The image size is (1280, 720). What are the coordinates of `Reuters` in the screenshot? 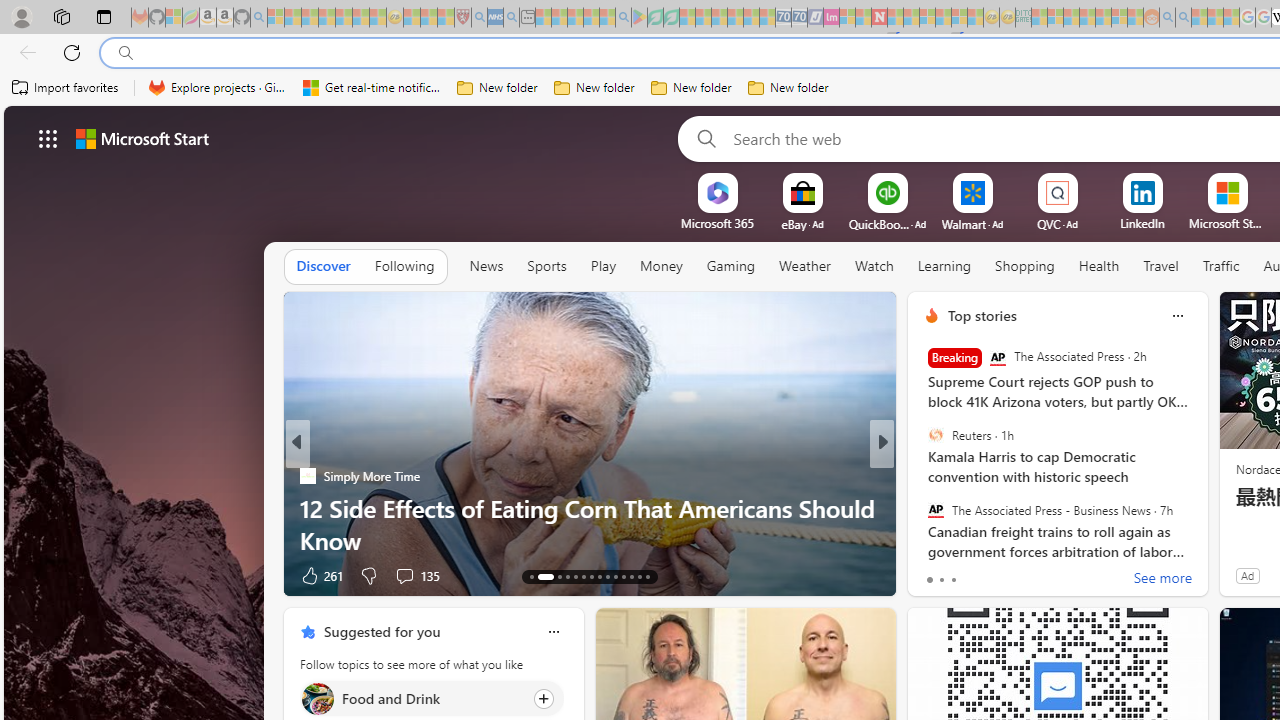 It's located at (935, 435).